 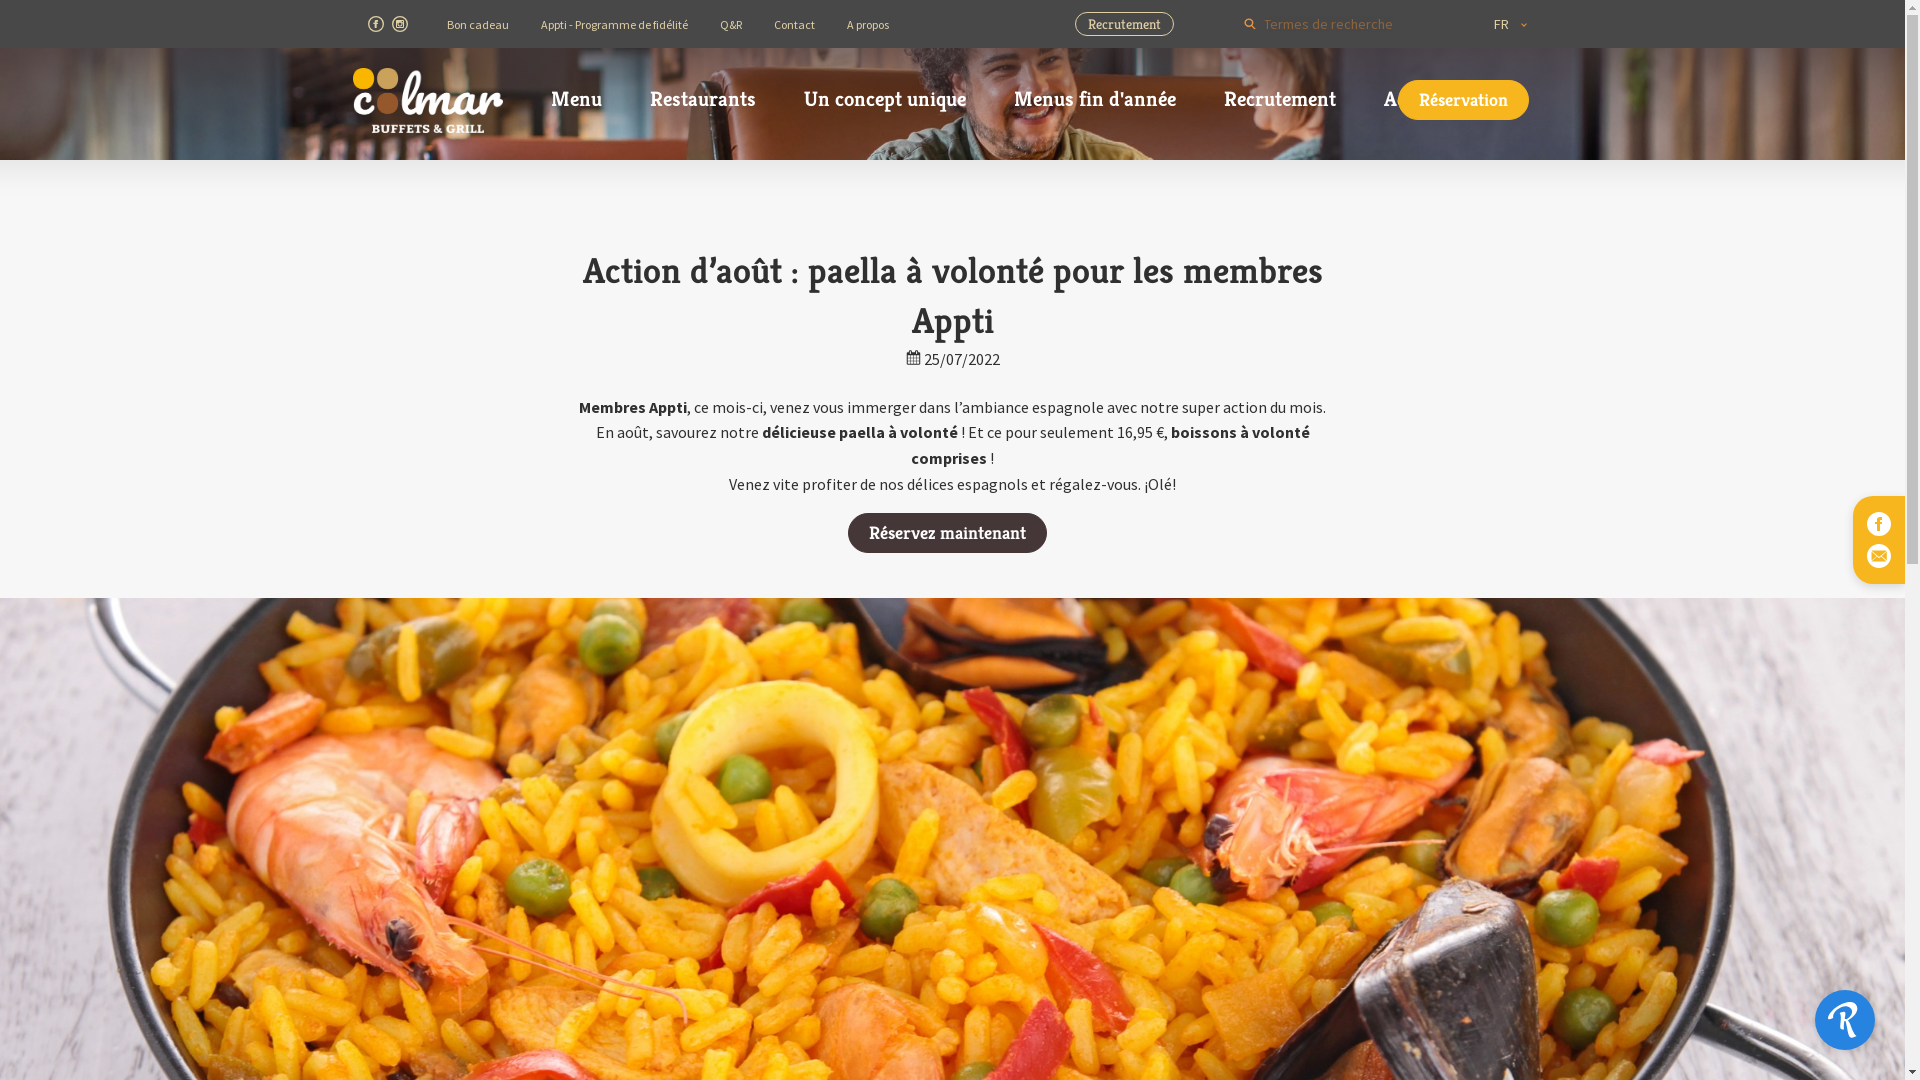 What do you see at coordinates (427, 100) in the screenshot?
I see `Colmar` at bounding box center [427, 100].